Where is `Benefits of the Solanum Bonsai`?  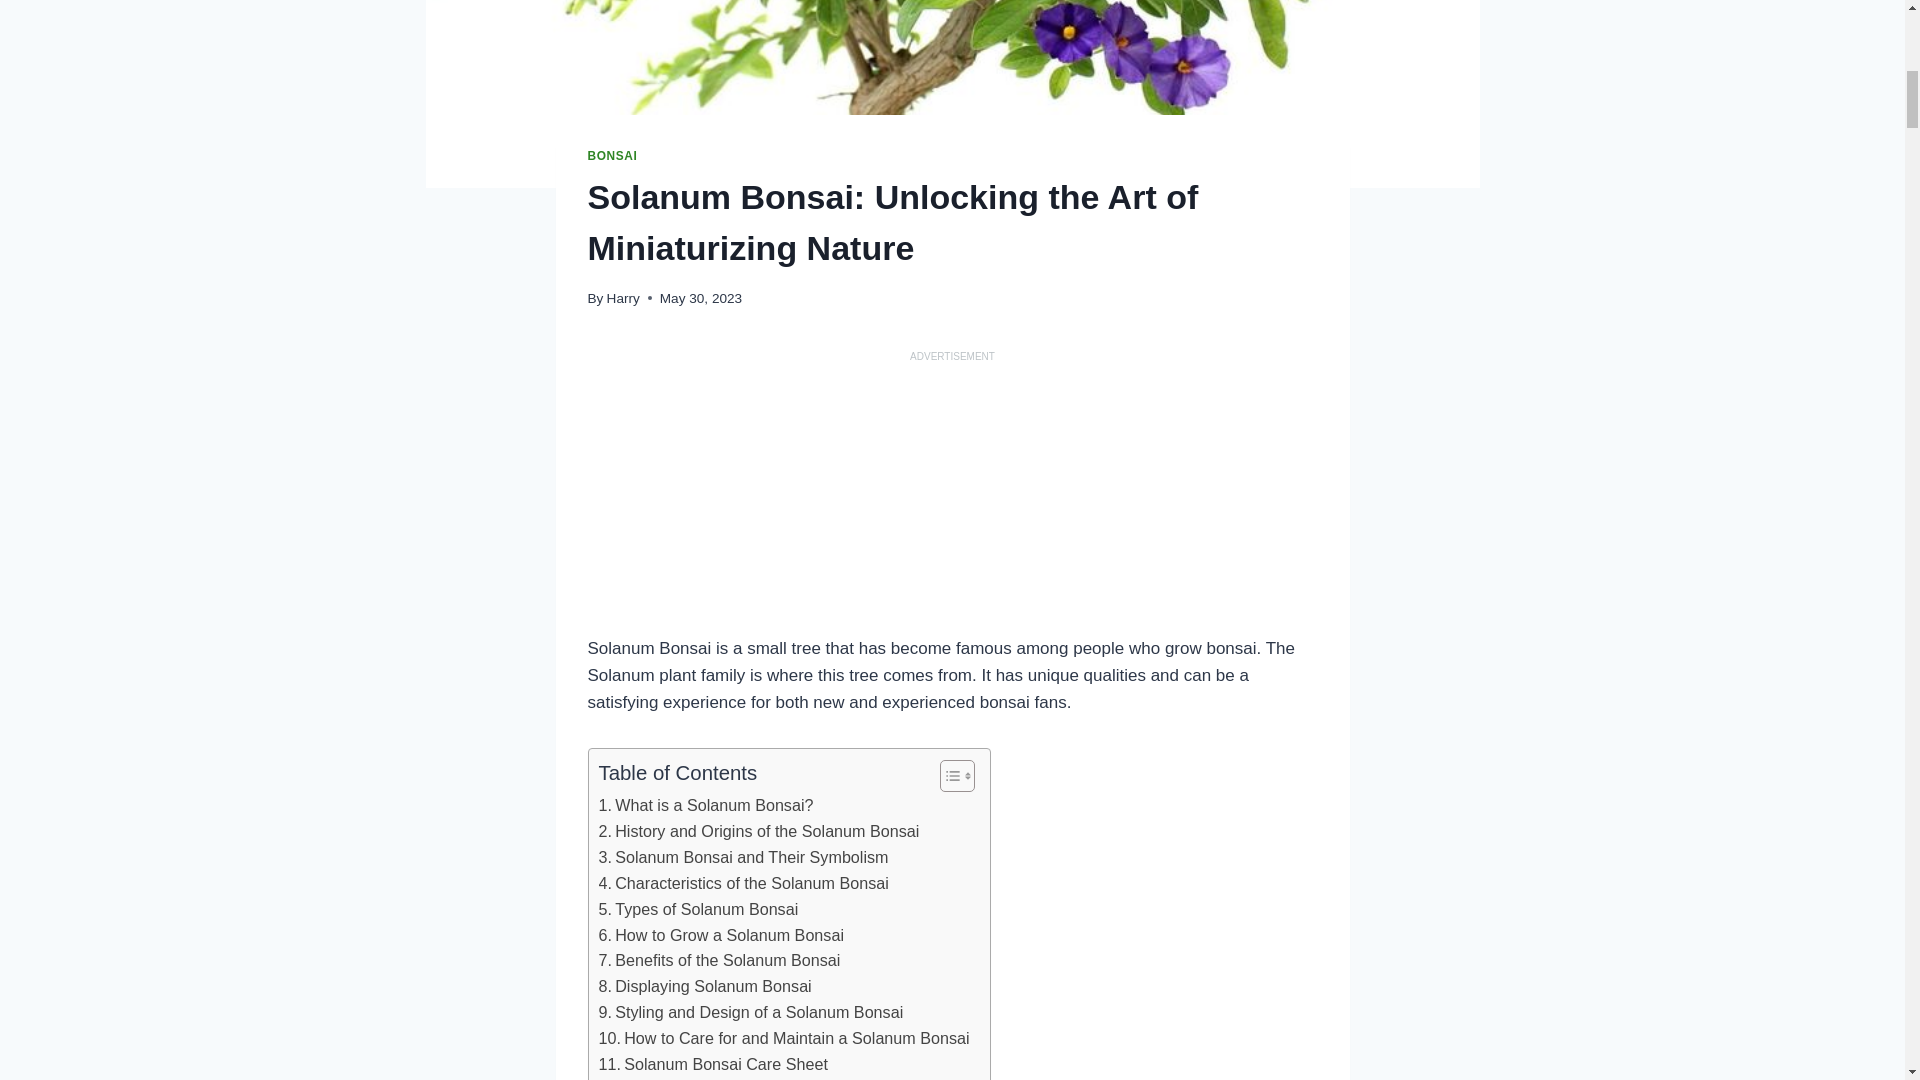
Benefits of the Solanum Bonsai is located at coordinates (718, 961).